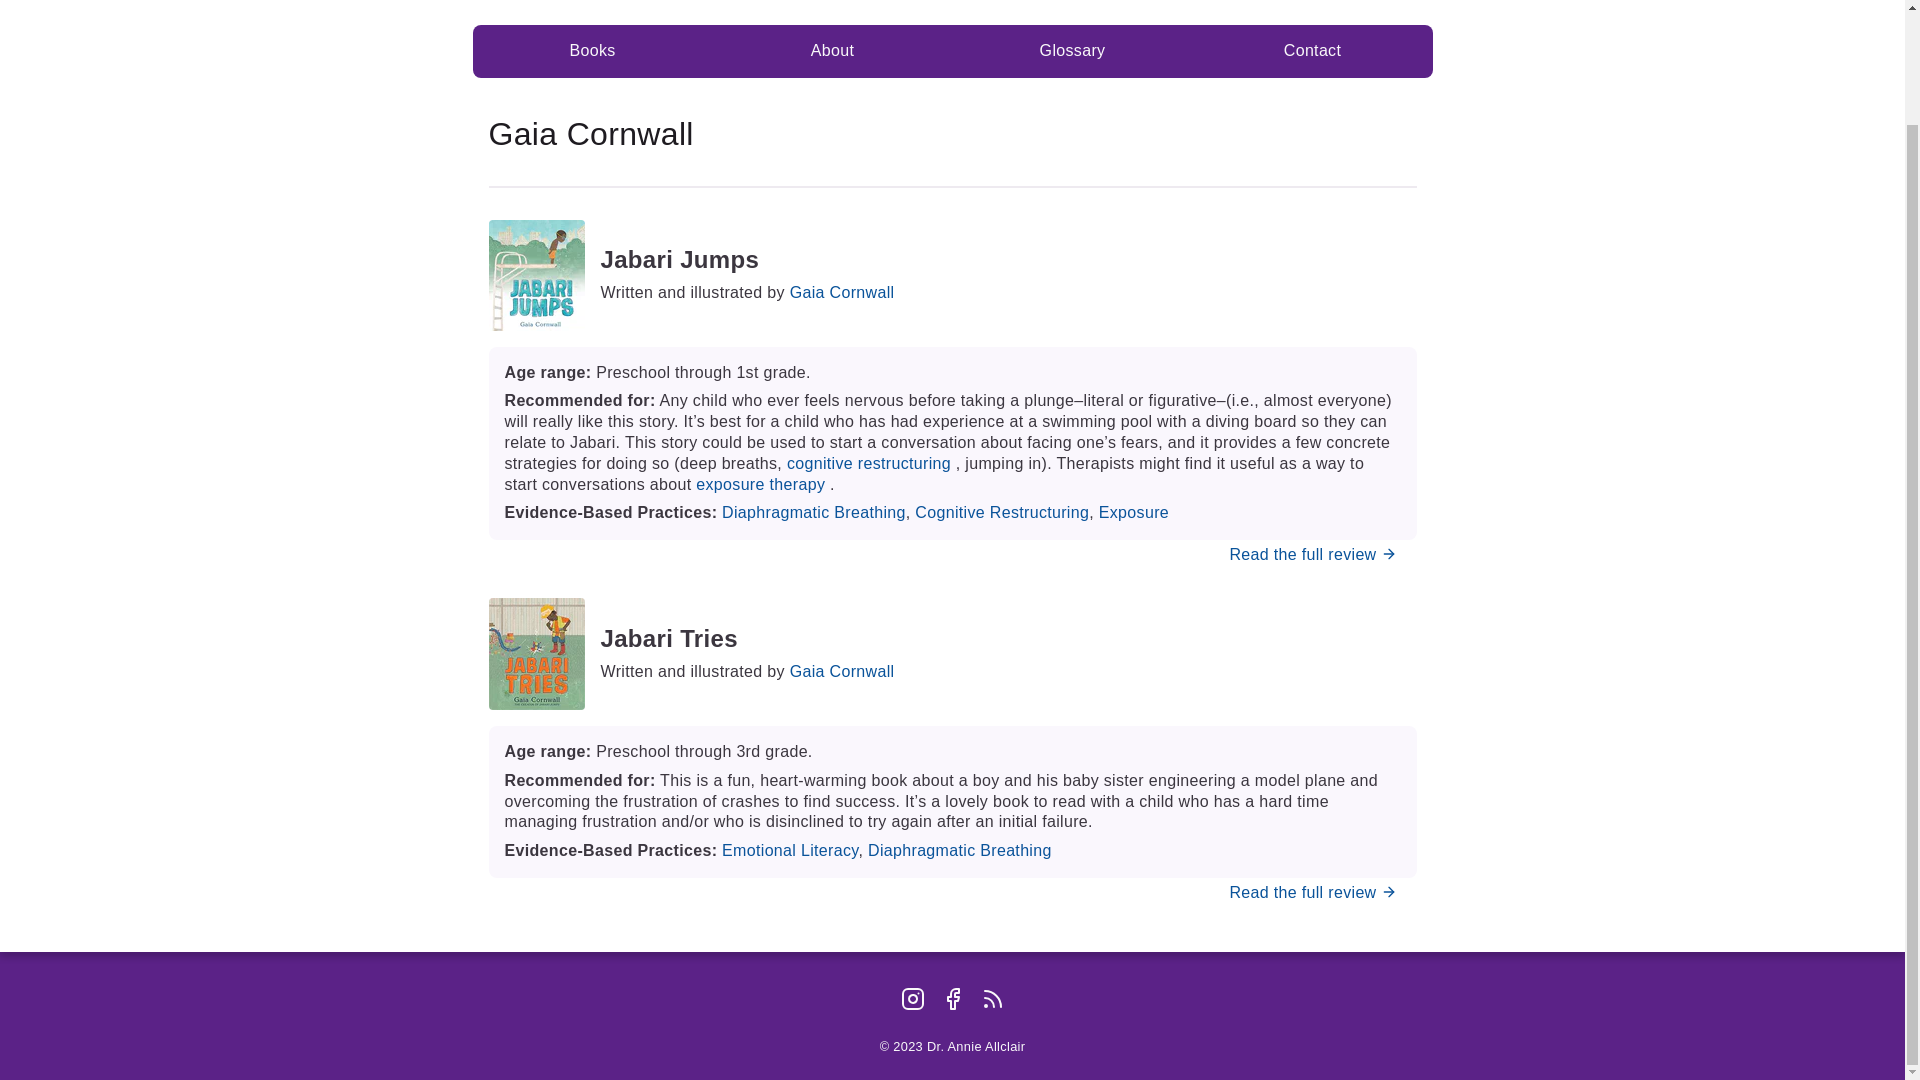 This screenshot has height=1080, width=1920. What do you see at coordinates (1134, 512) in the screenshot?
I see `Exposure` at bounding box center [1134, 512].